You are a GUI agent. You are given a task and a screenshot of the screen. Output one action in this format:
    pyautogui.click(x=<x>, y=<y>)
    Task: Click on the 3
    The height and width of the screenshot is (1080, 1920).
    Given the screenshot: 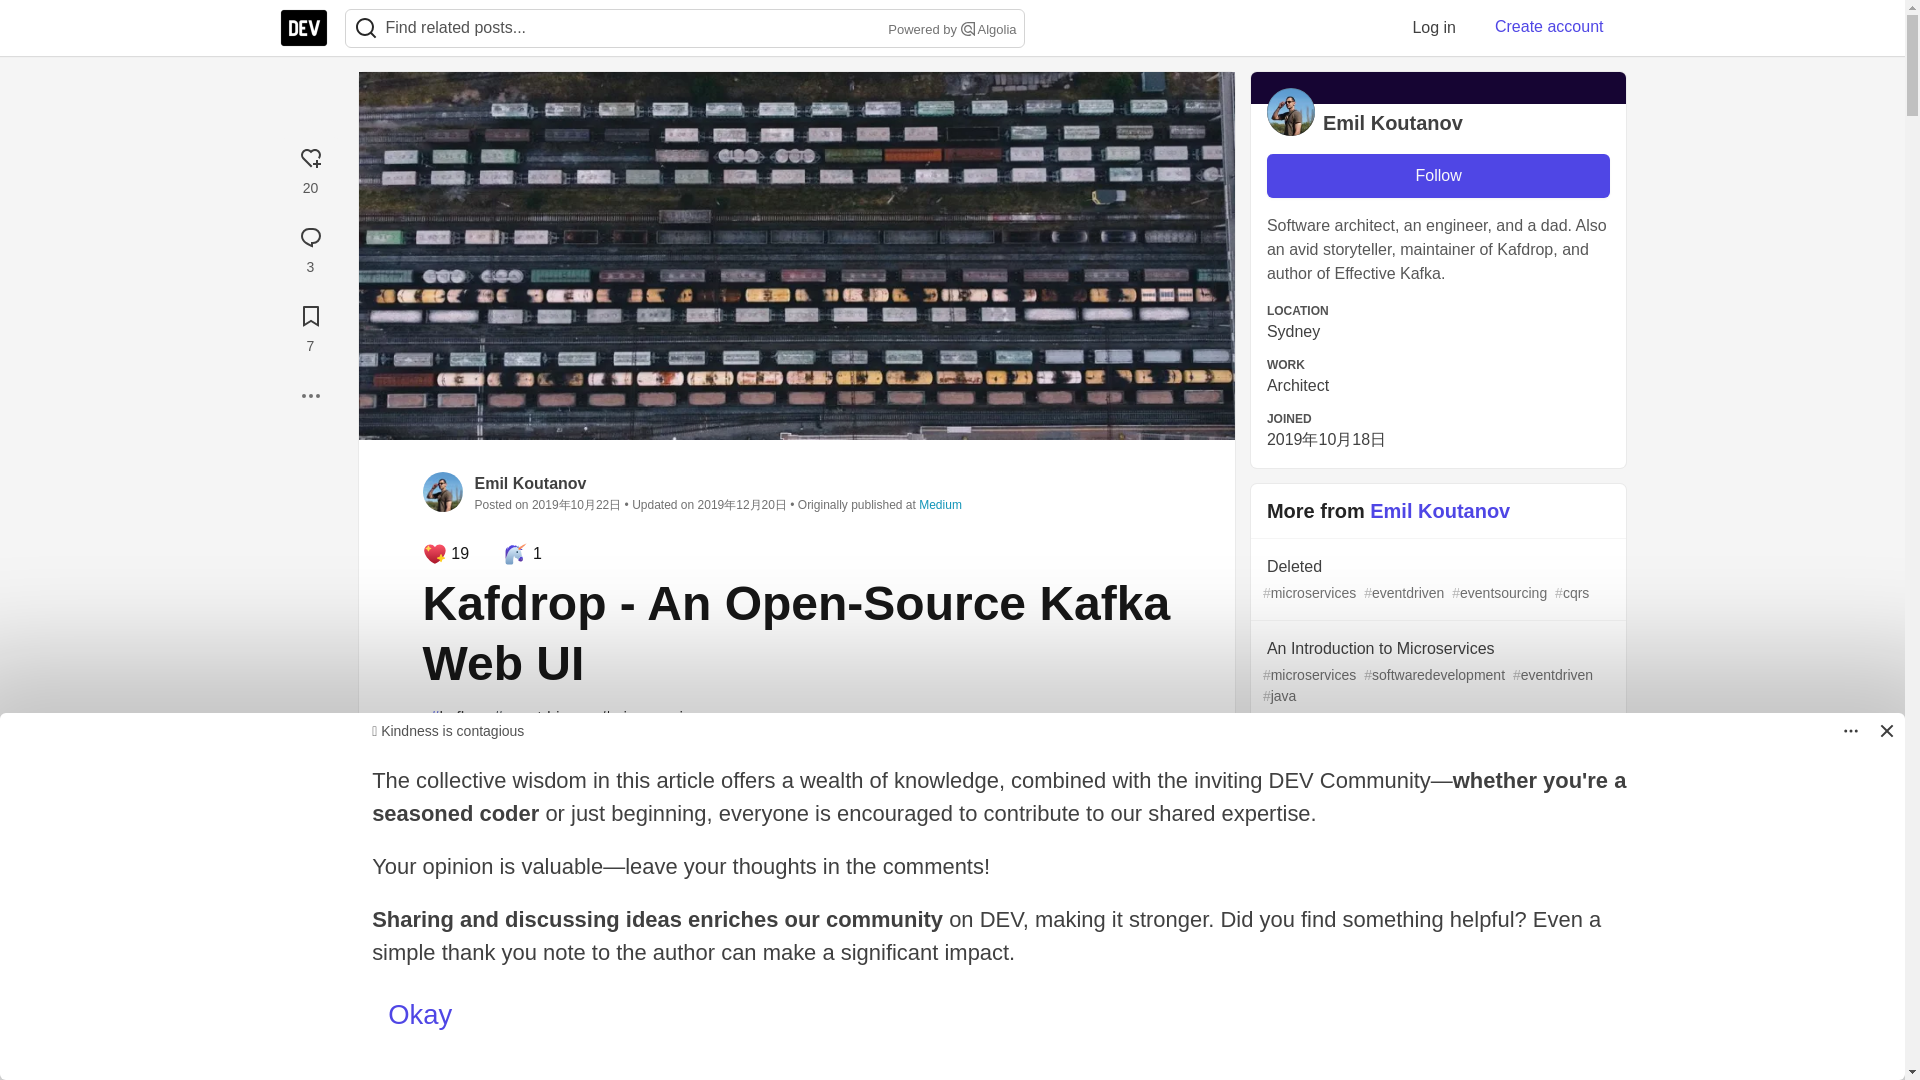 What is the action you would take?
    pyautogui.click(x=310, y=247)
    